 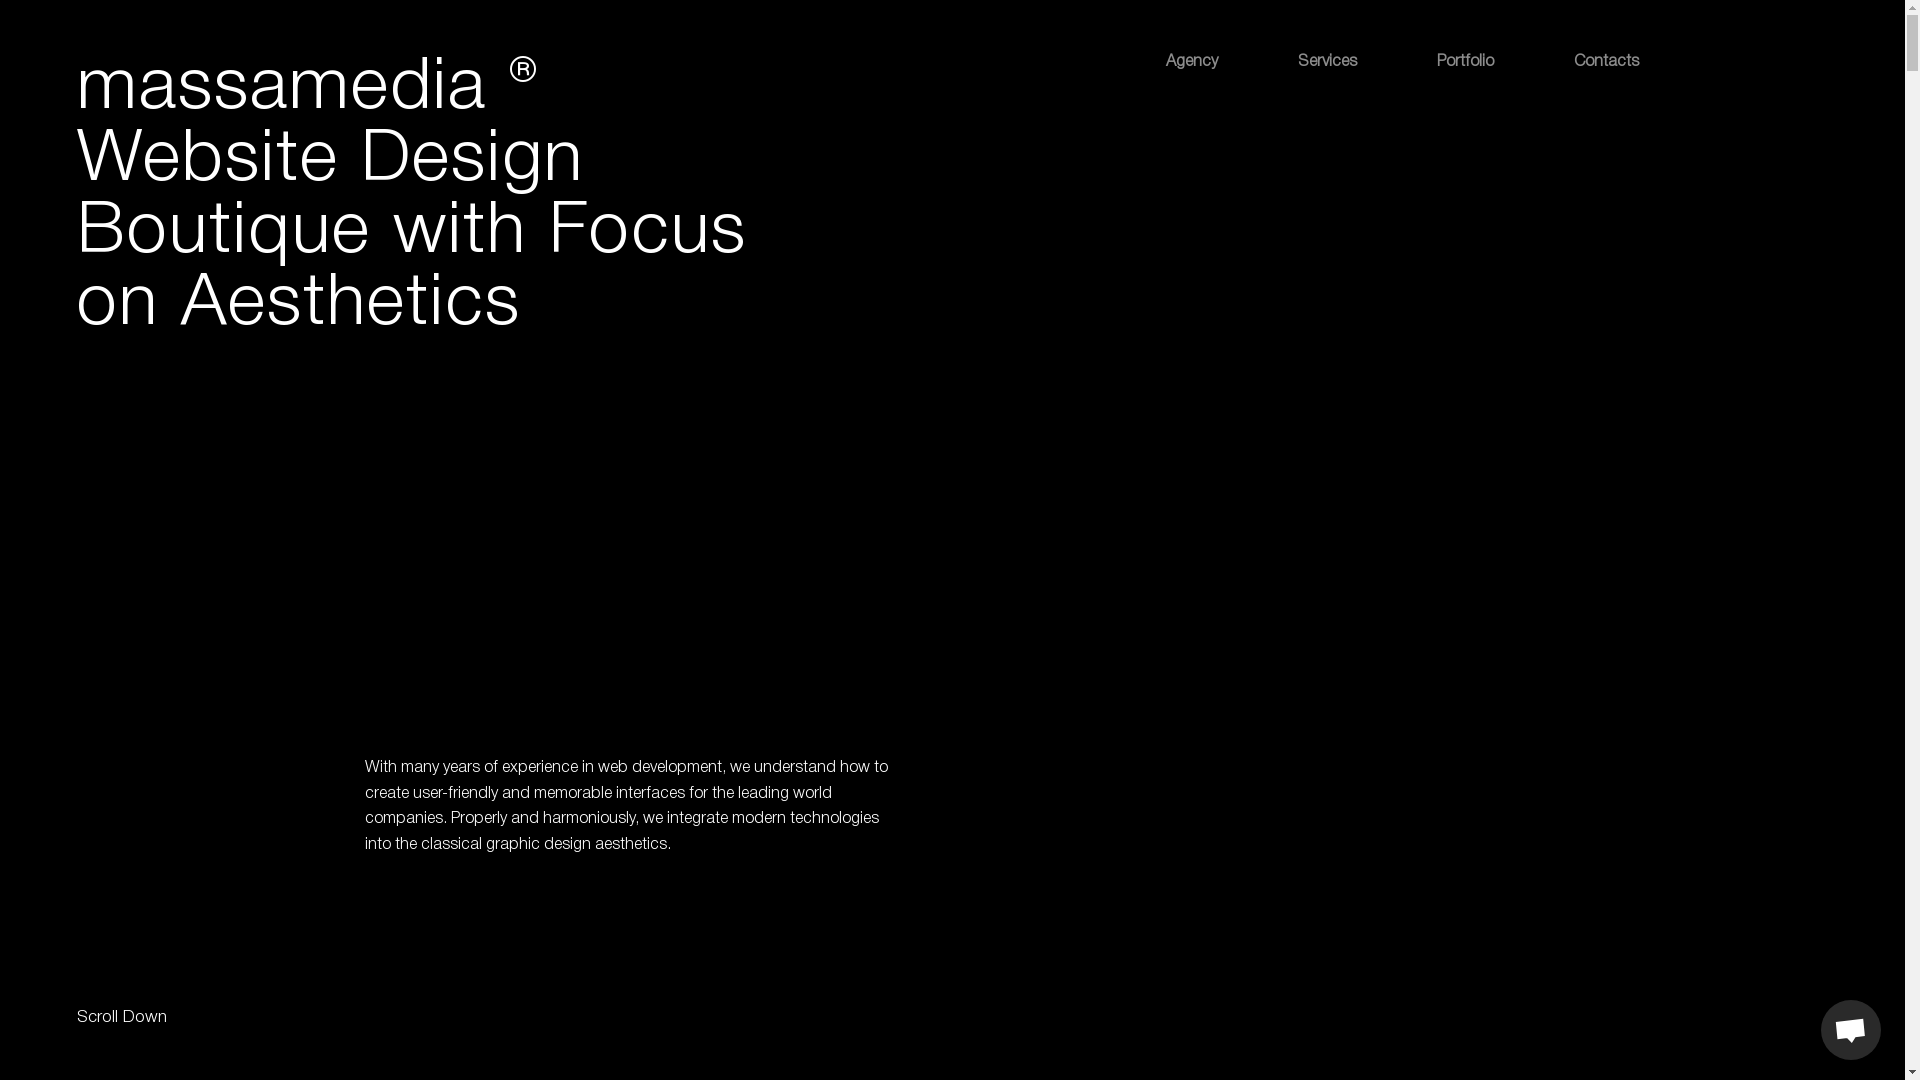 What do you see at coordinates (1466, 62) in the screenshot?
I see `Portfolio` at bounding box center [1466, 62].